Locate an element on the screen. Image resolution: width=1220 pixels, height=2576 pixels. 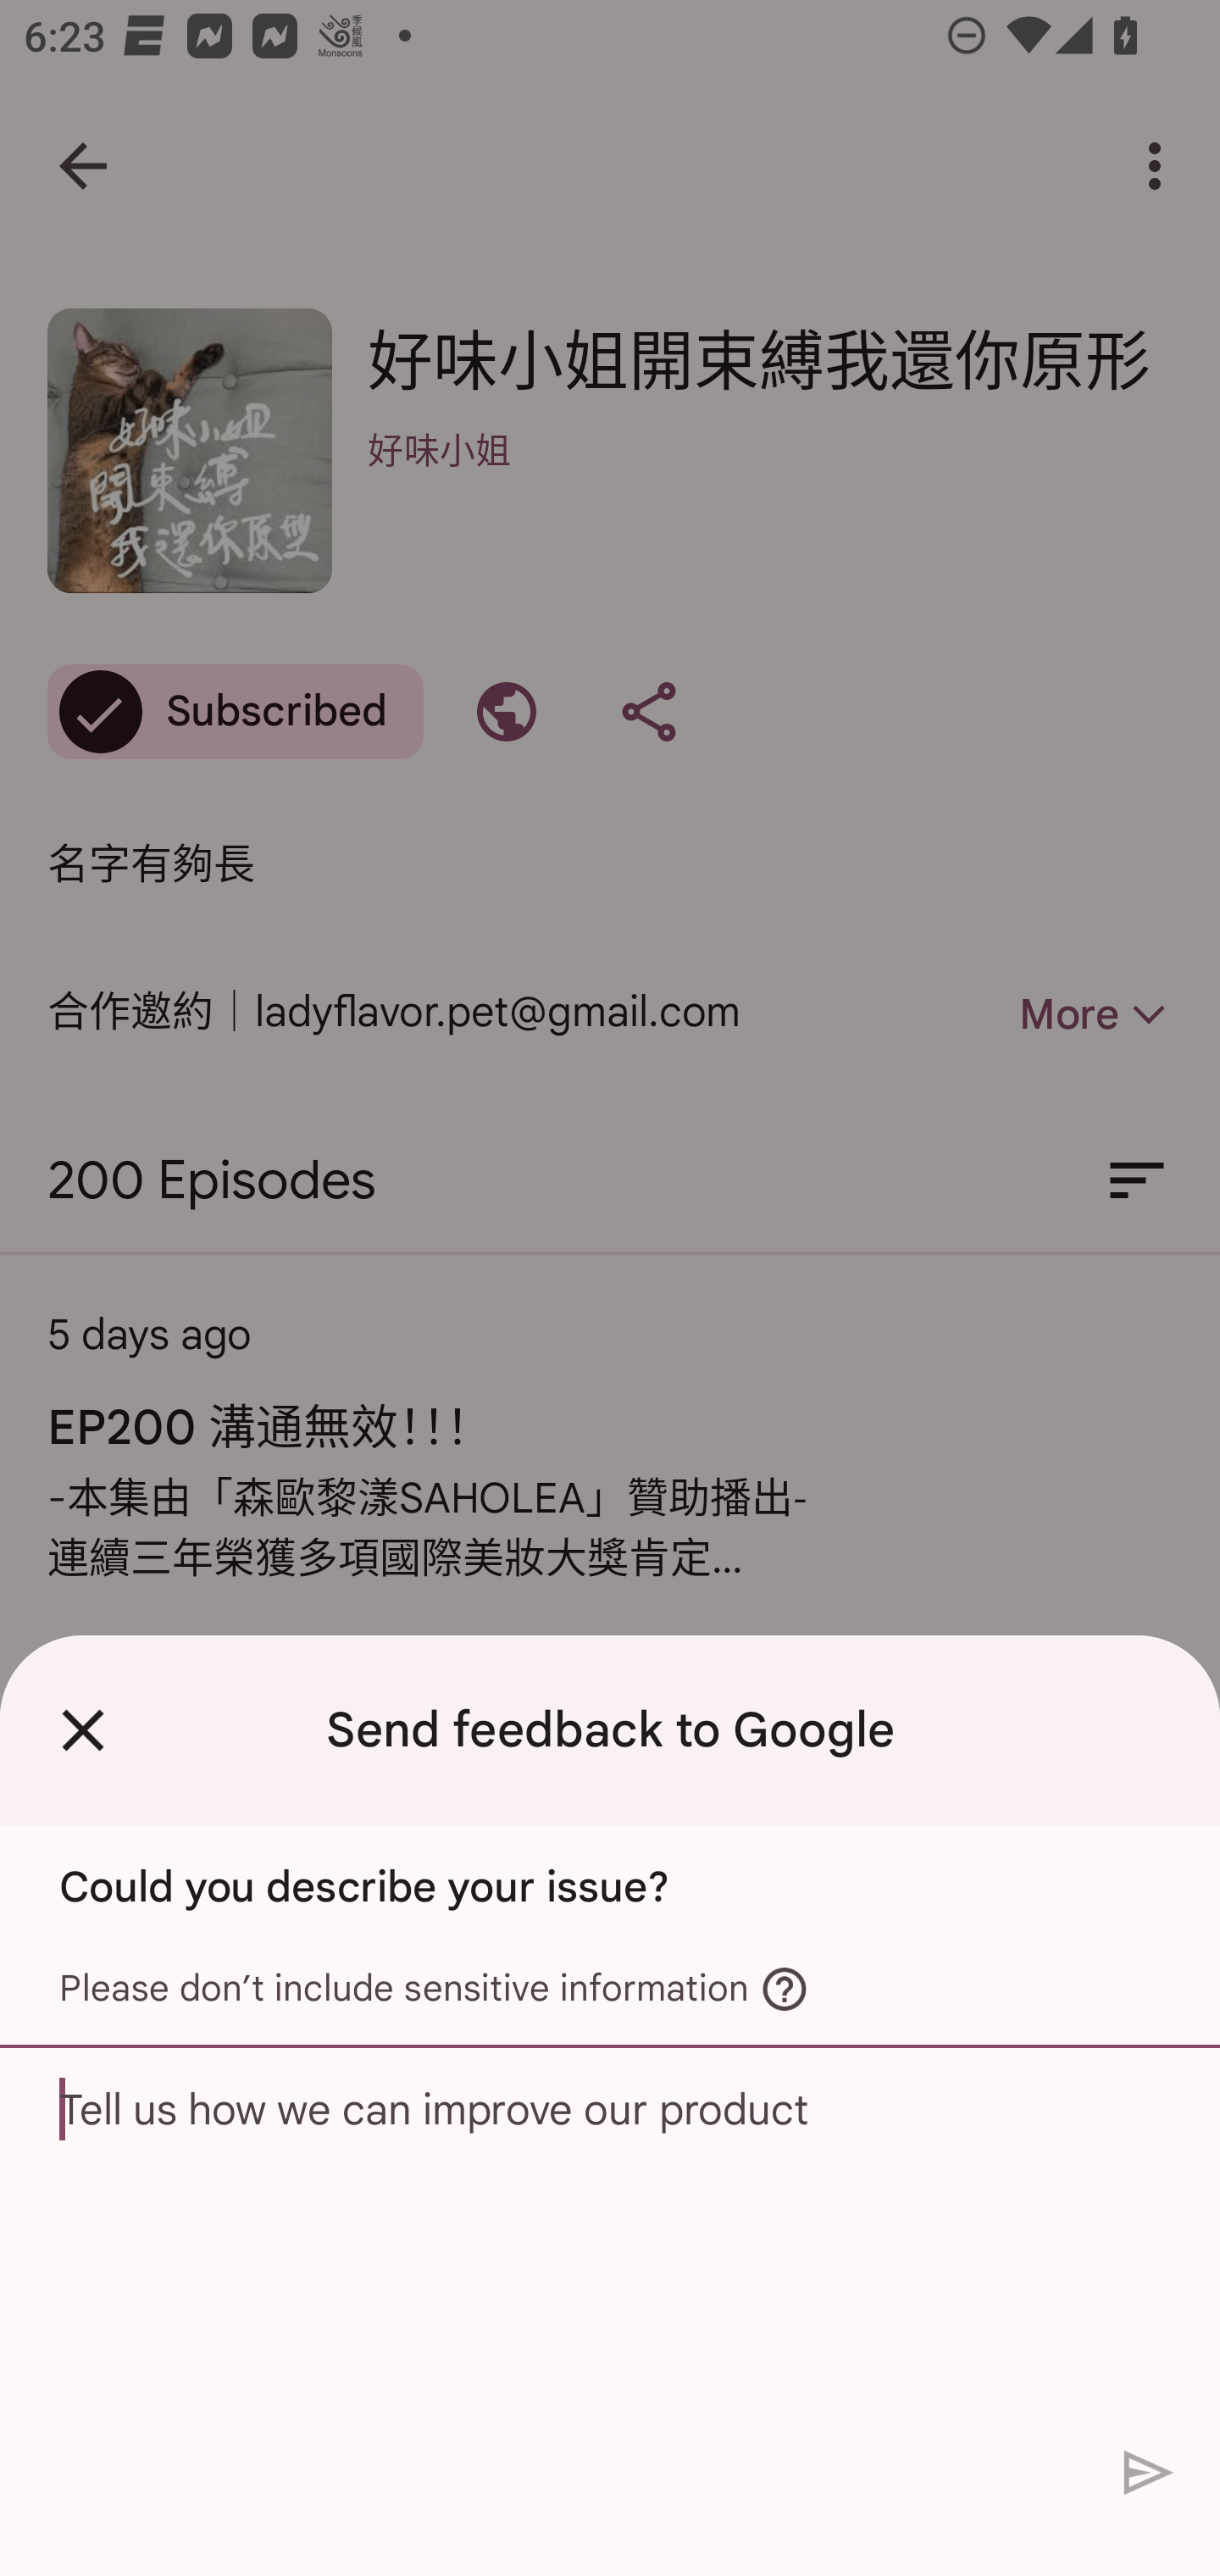
Submit the feedback that you entered is located at coordinates (1149, 2471).